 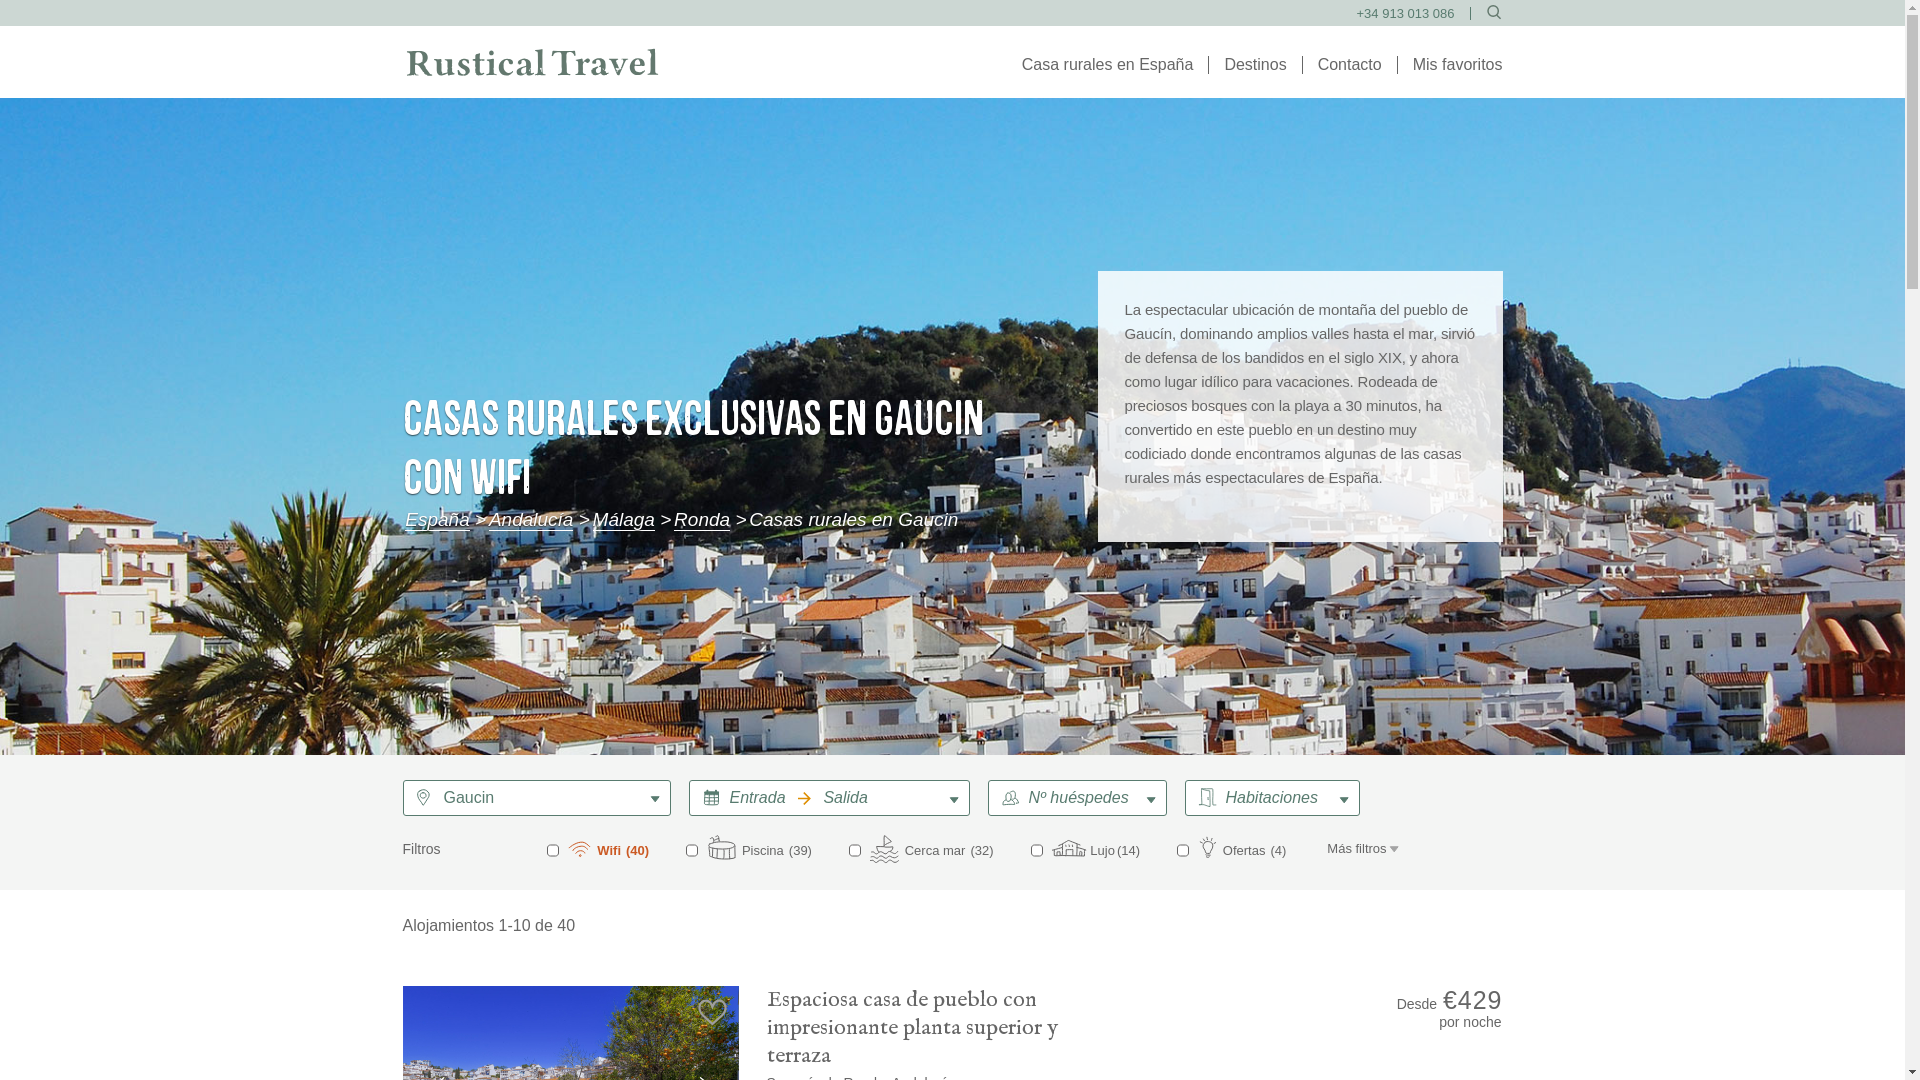 What do you see at coordinates (701, 520) in the screenshot?
I see `Ronda` at bounding box center [701, 520].